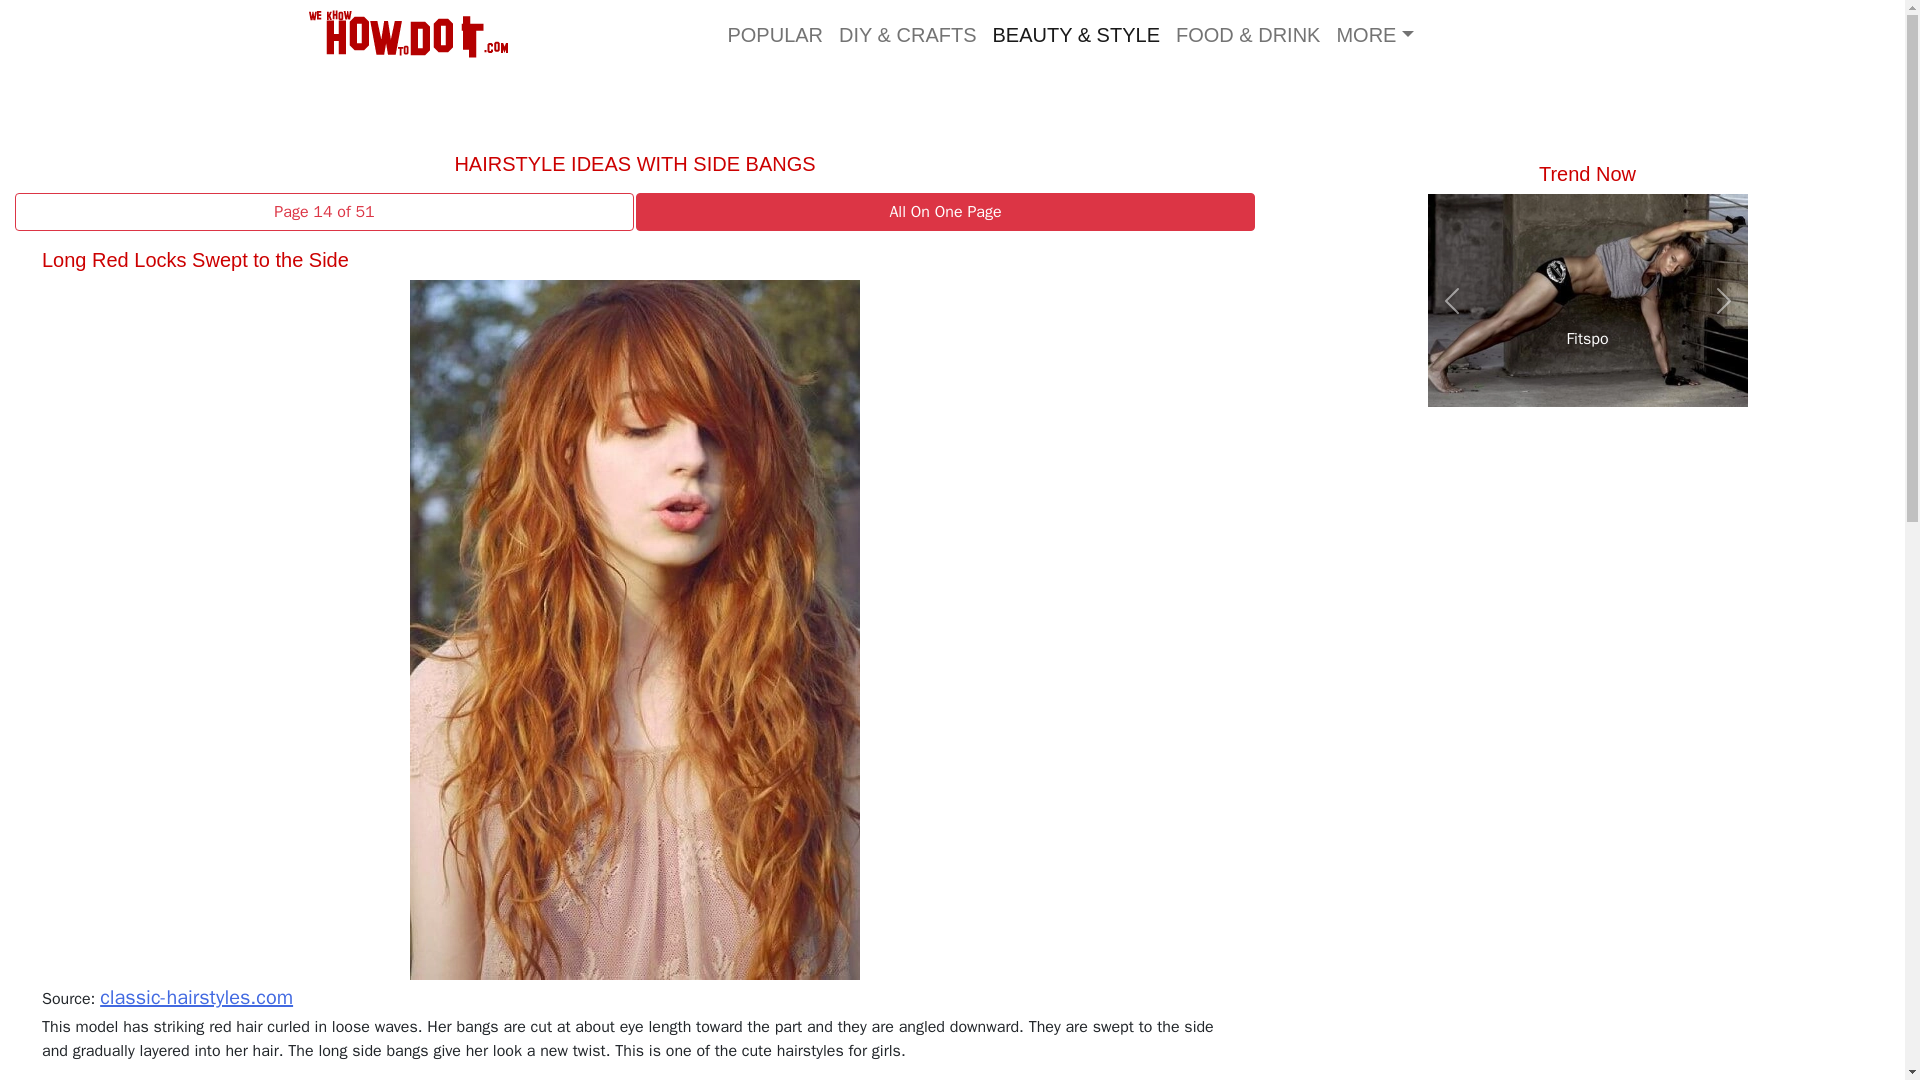 The image size is (1920, 1080). Describe the element at coordinates (1075, 34) in the screenshot. I see `glyphicon glyphicon-star-empty` at that location.